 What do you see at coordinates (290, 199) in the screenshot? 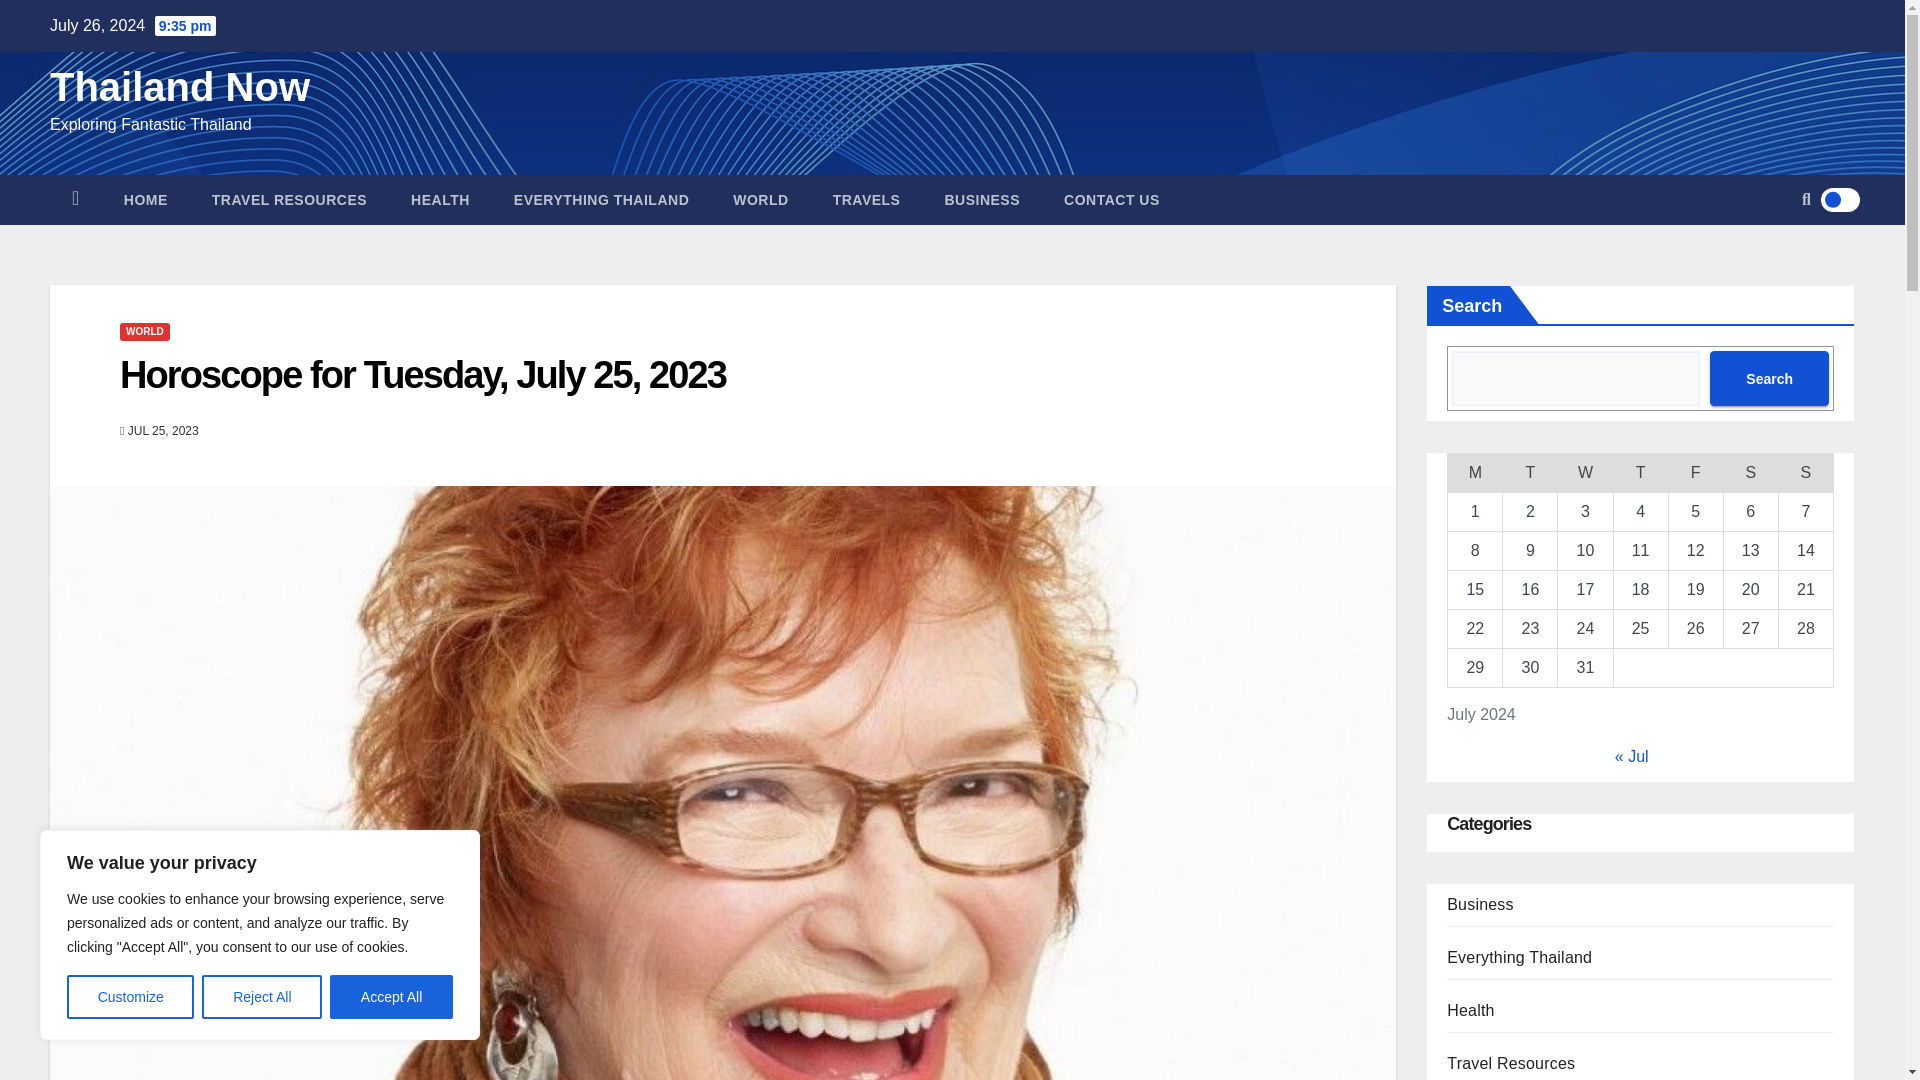
I see `TRAVEL RESOURCES` at bounding box center [290, 199].